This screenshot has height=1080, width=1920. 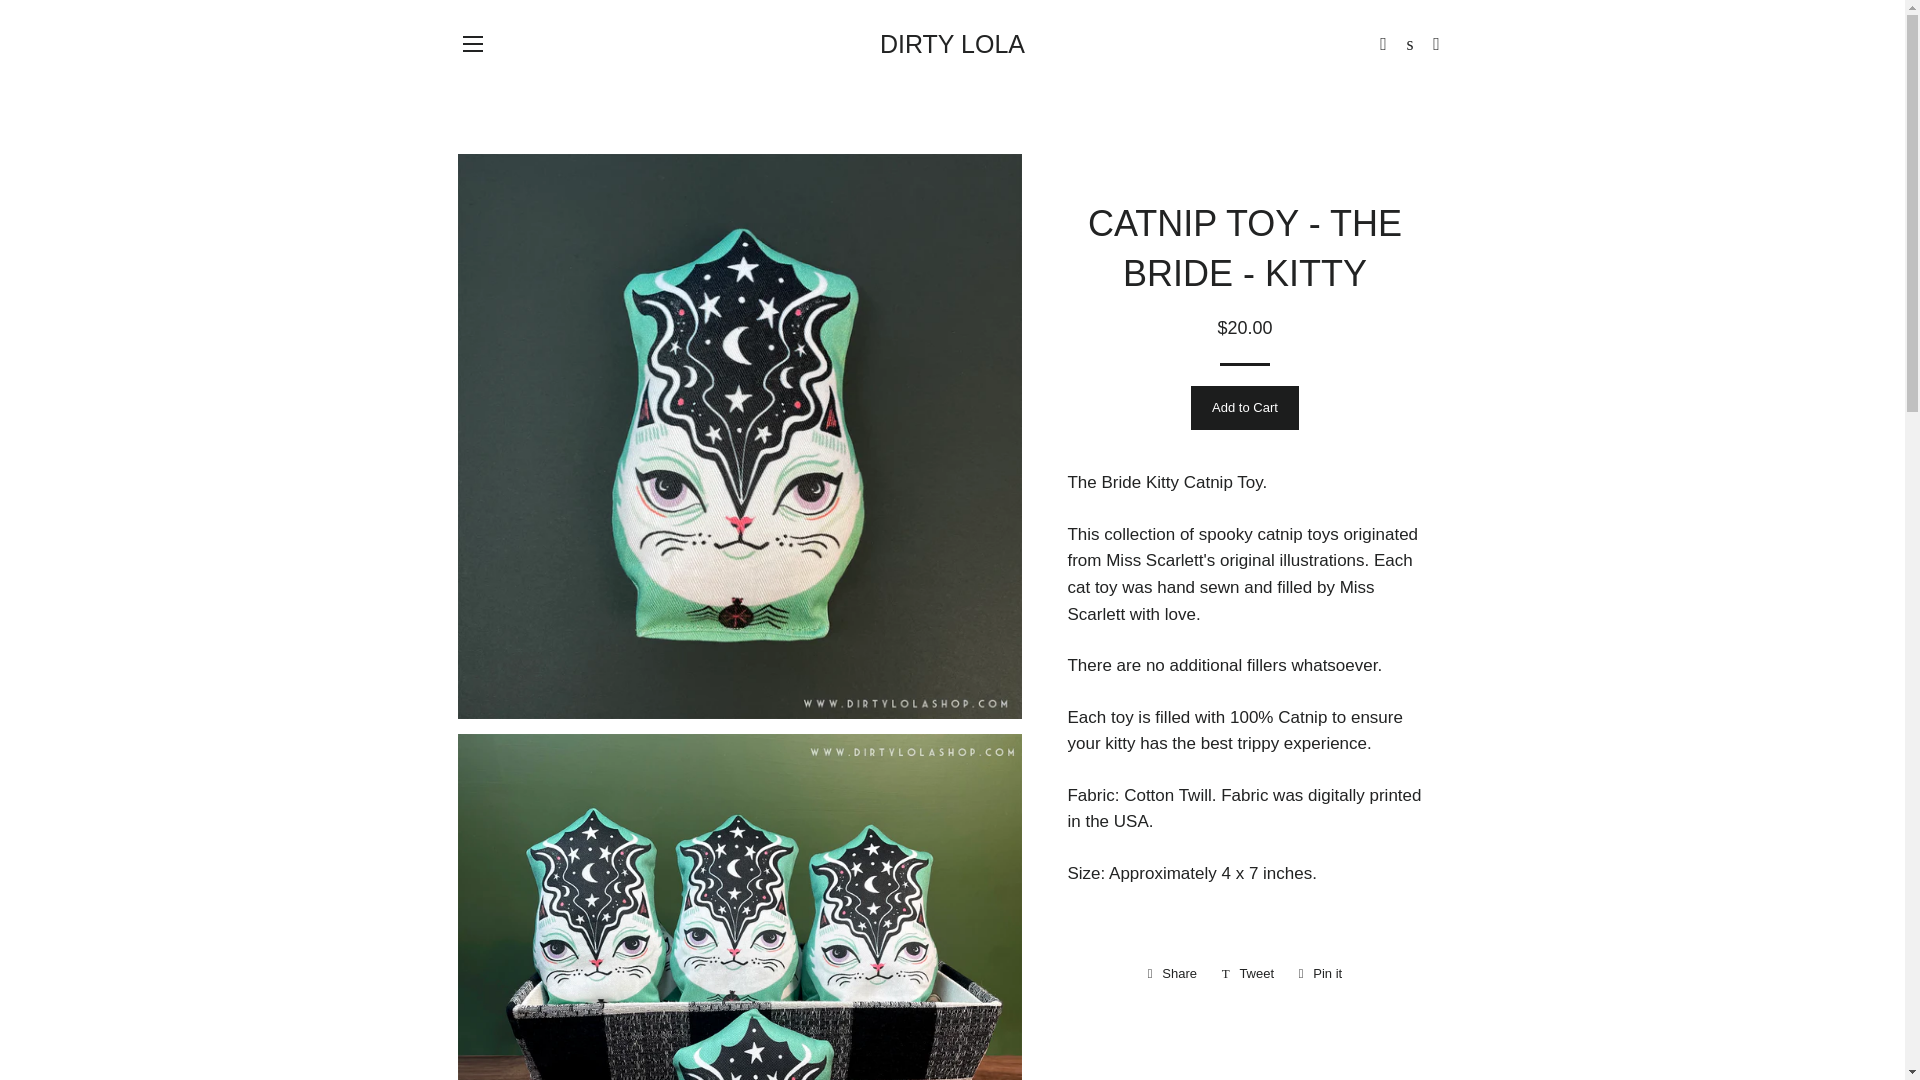 What do you see at coordinates (1244, 407) in the screenshot?
I see `Tweet on Twitter` at bounding box center [1244, 407].